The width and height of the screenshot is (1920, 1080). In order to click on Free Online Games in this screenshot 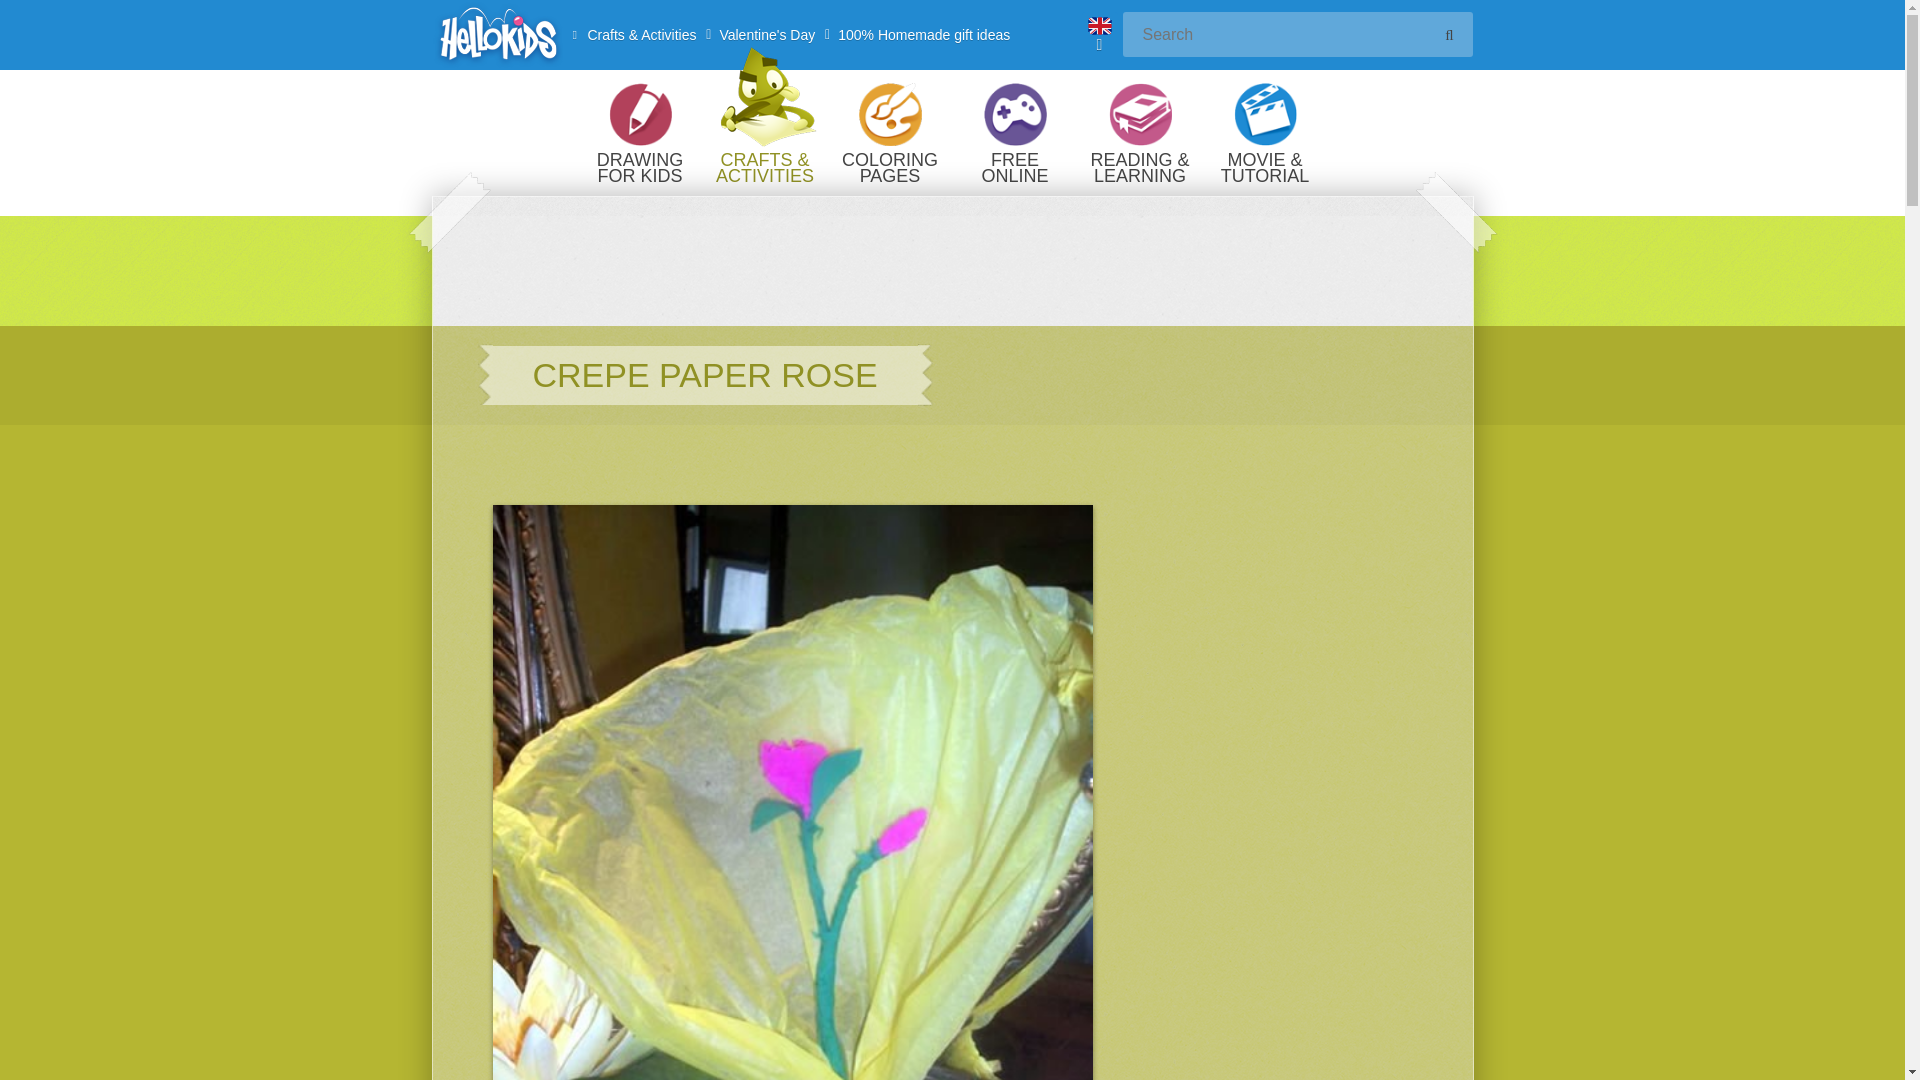, I will do `click(1014, 132)`.